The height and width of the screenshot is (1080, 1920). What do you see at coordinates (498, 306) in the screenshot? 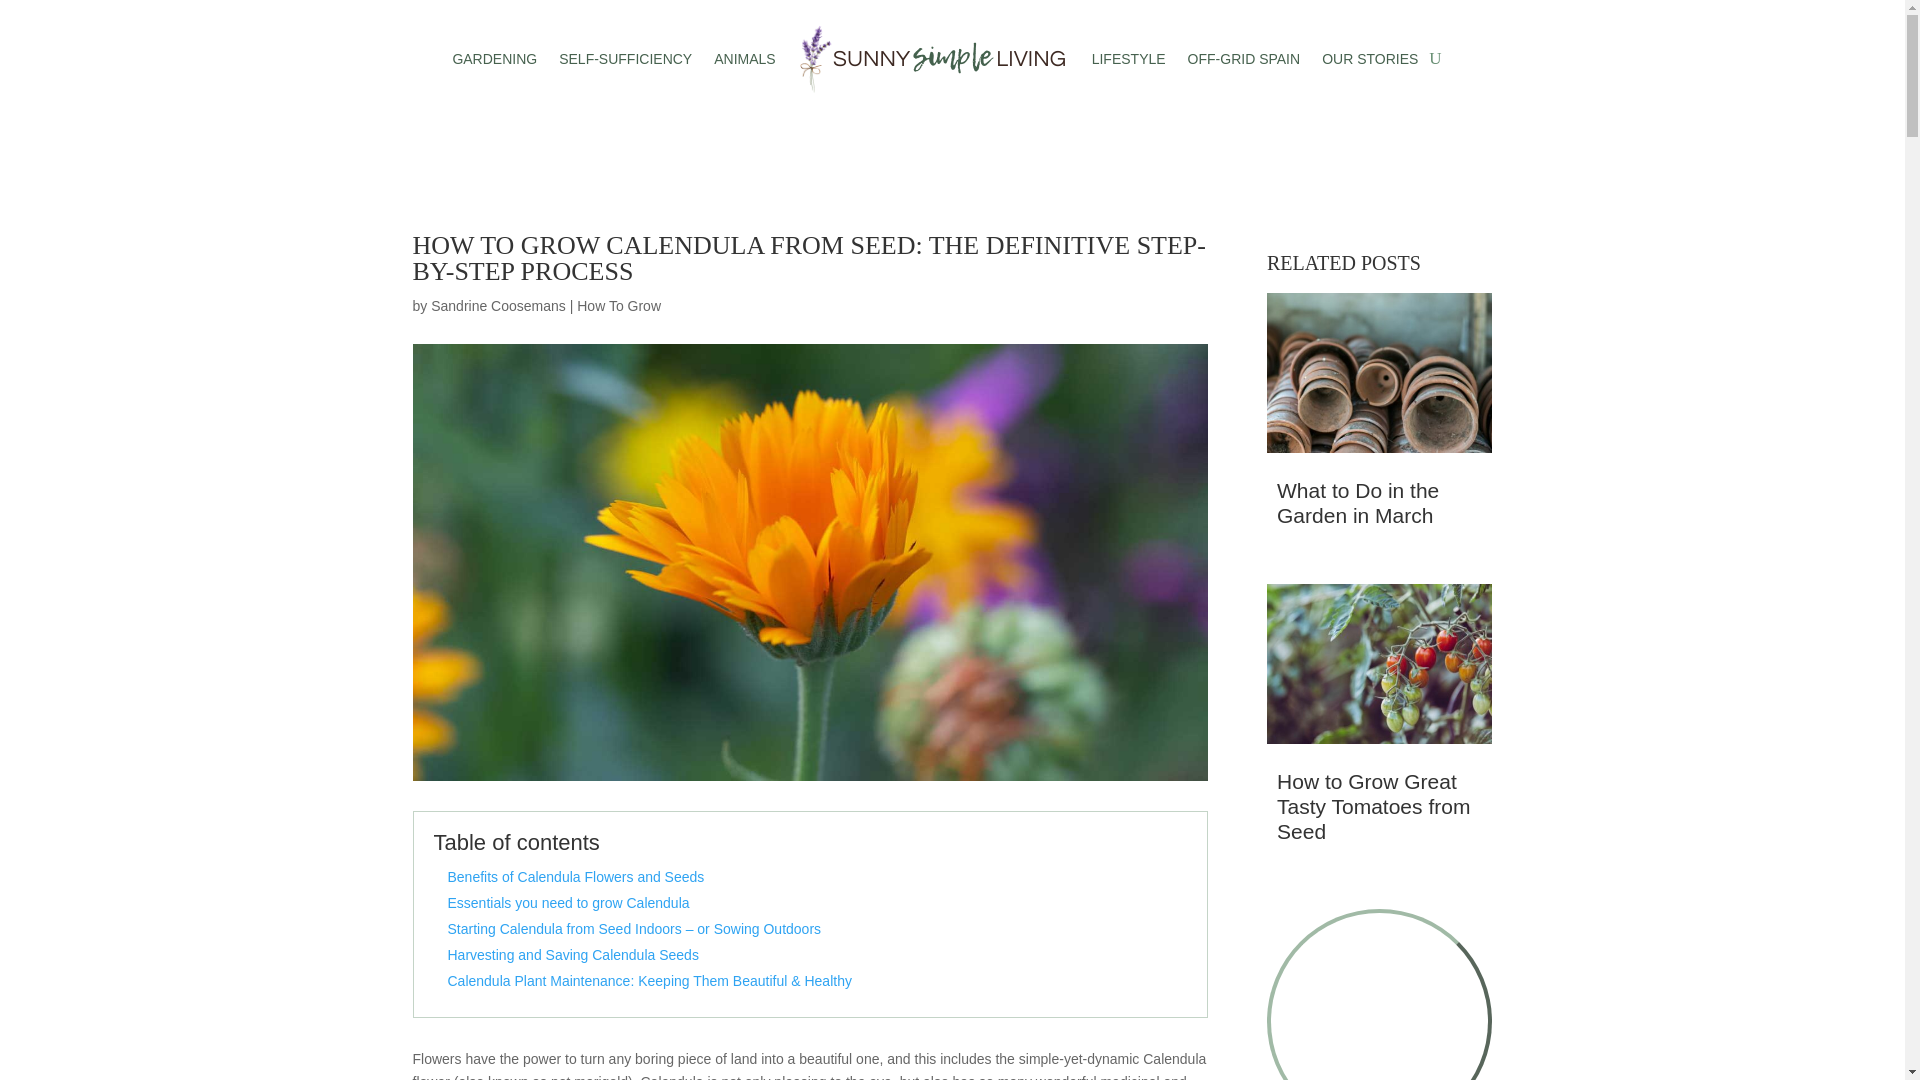
I see `Sandrine Coosemans` at bounding box center [498, 306].